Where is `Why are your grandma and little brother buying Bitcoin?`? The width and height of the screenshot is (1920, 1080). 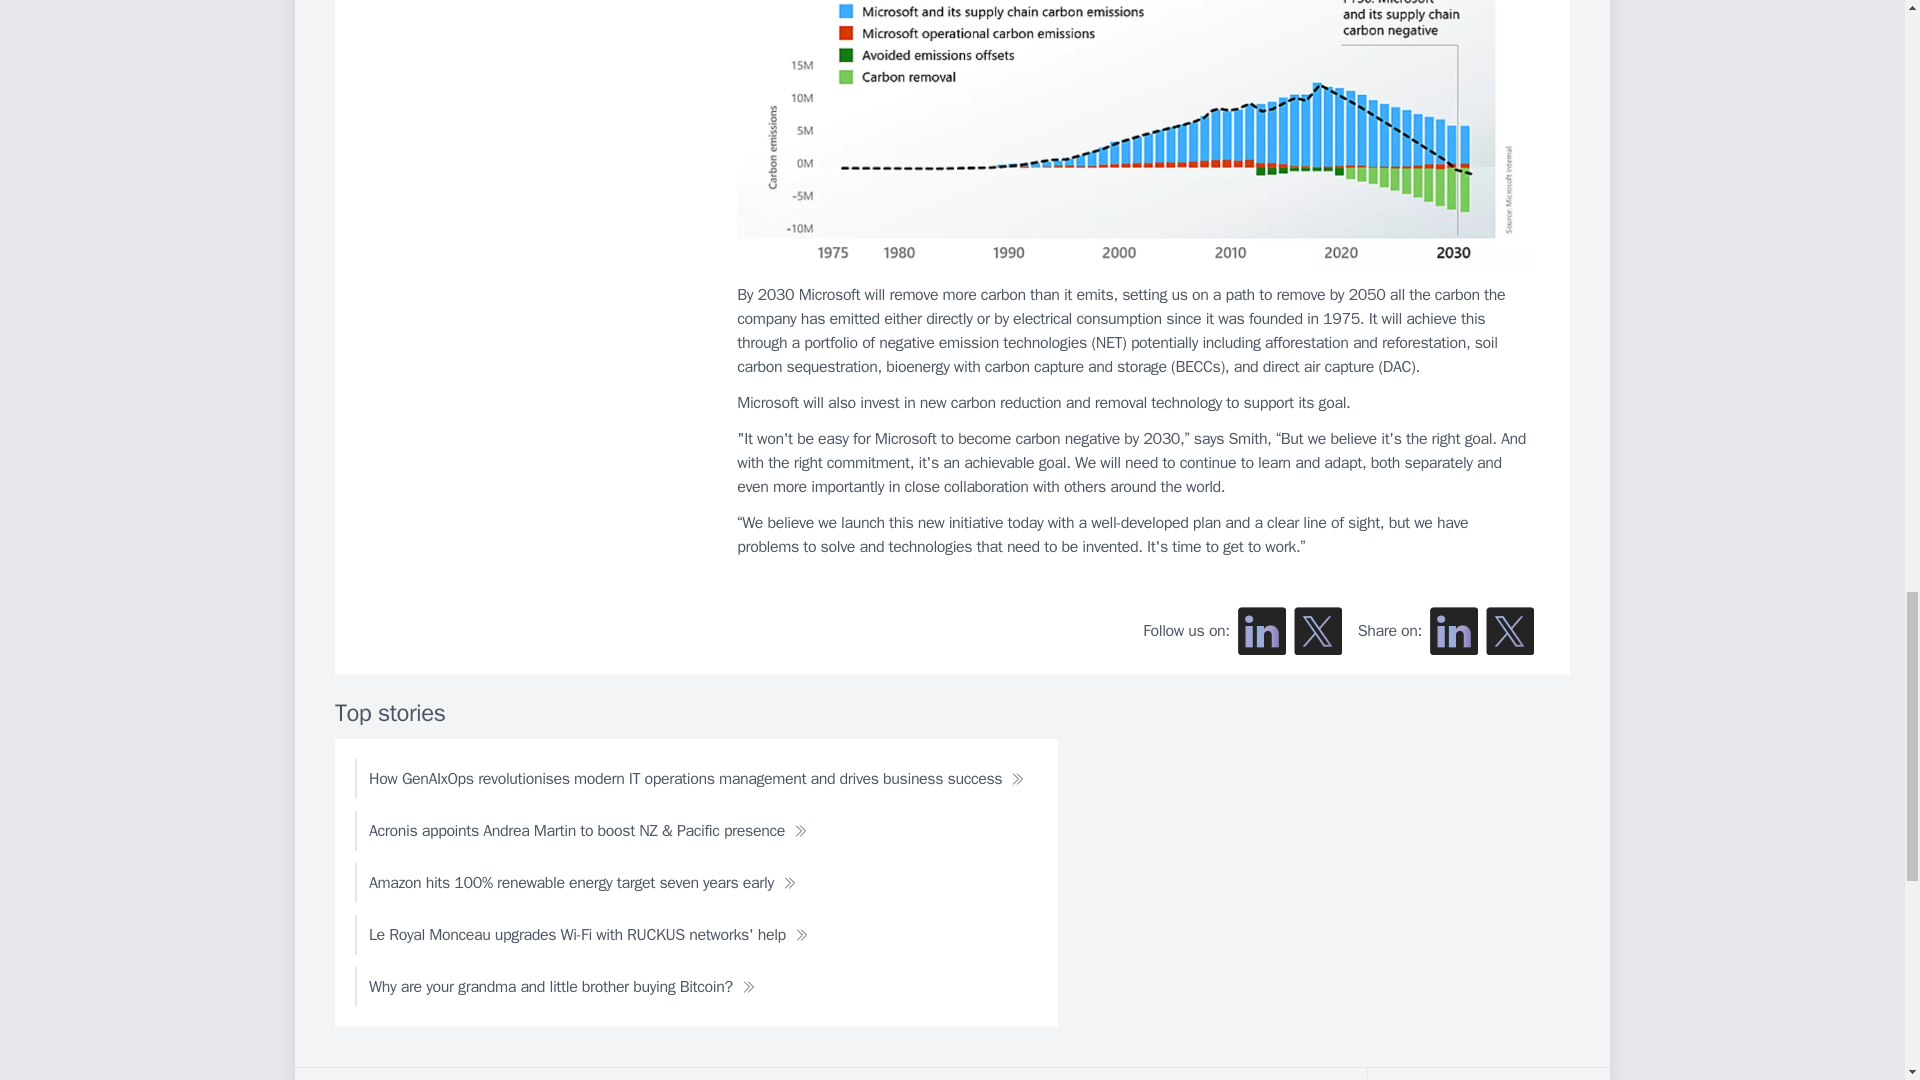 Why are your grandma and little brother buying Bitcoin? is located at coordinates (562, 986).